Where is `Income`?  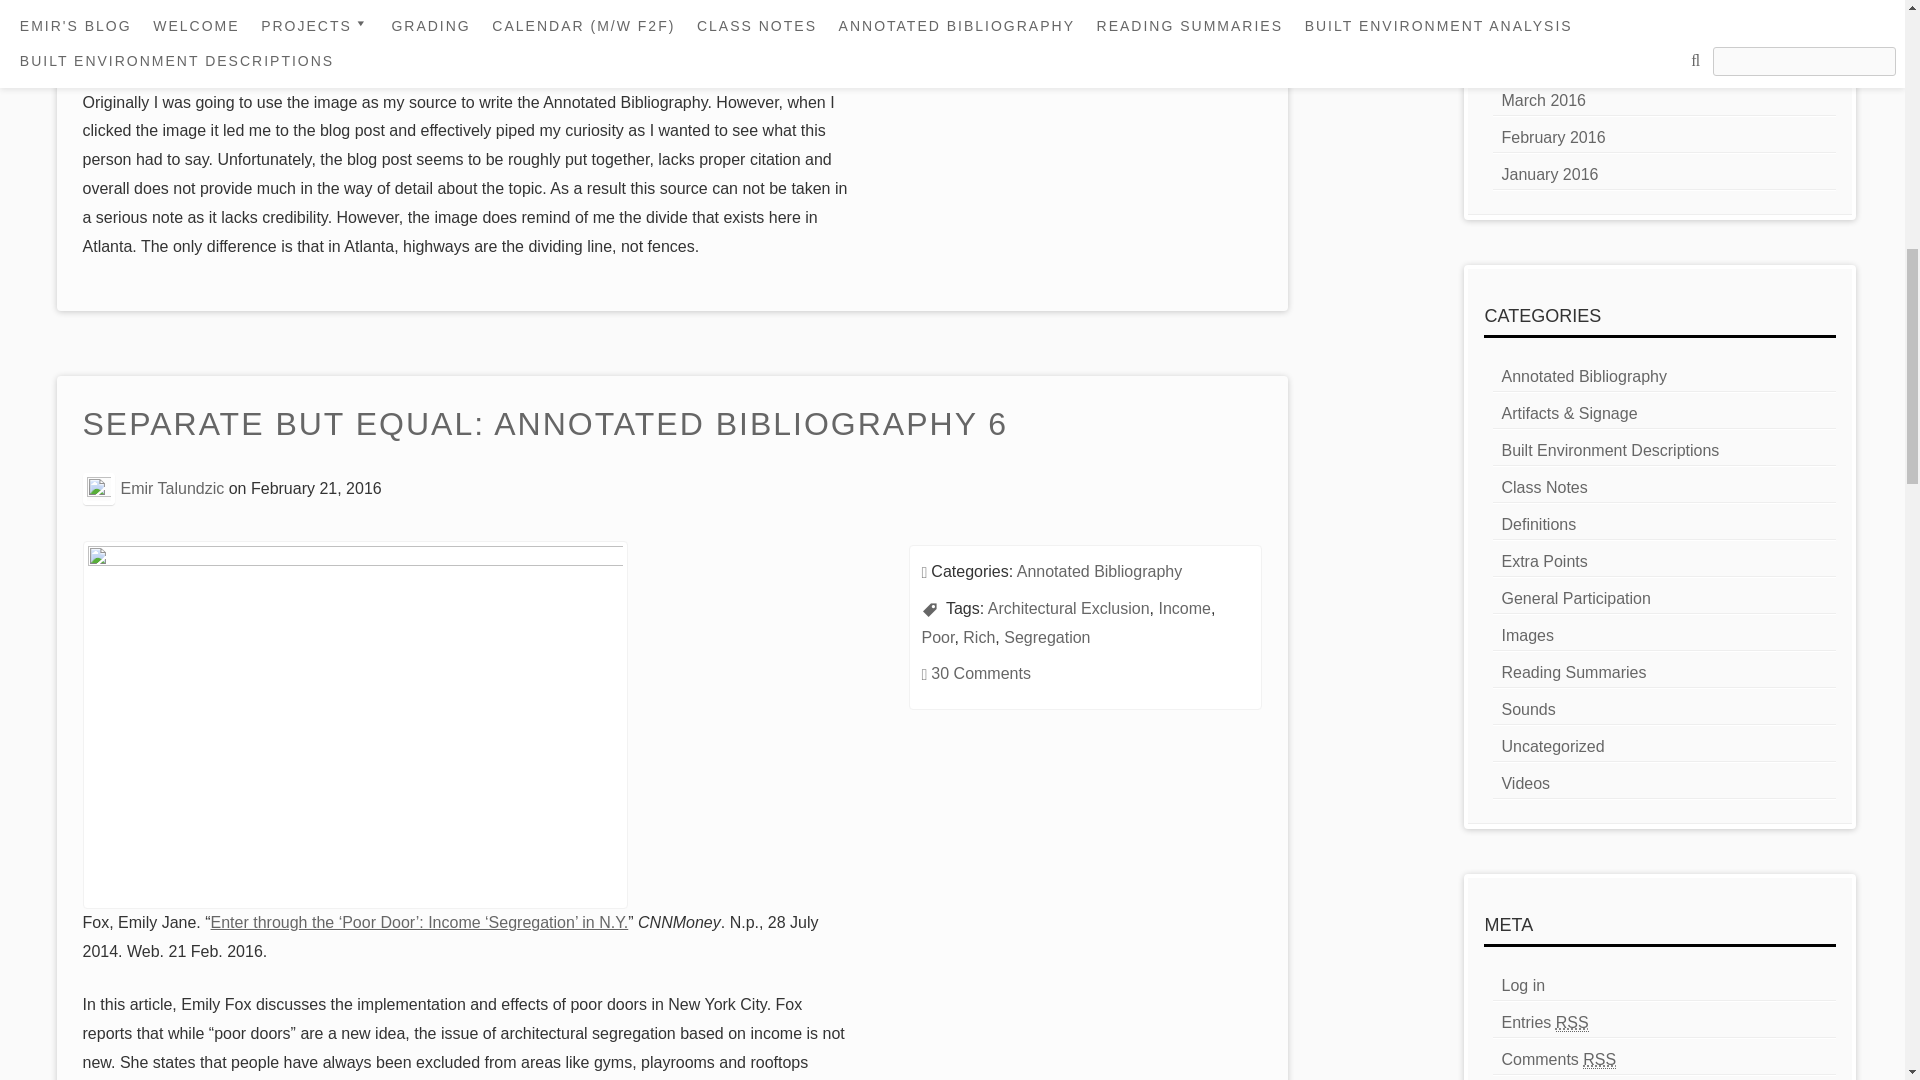
Income is located at coordinates (1183, 608).